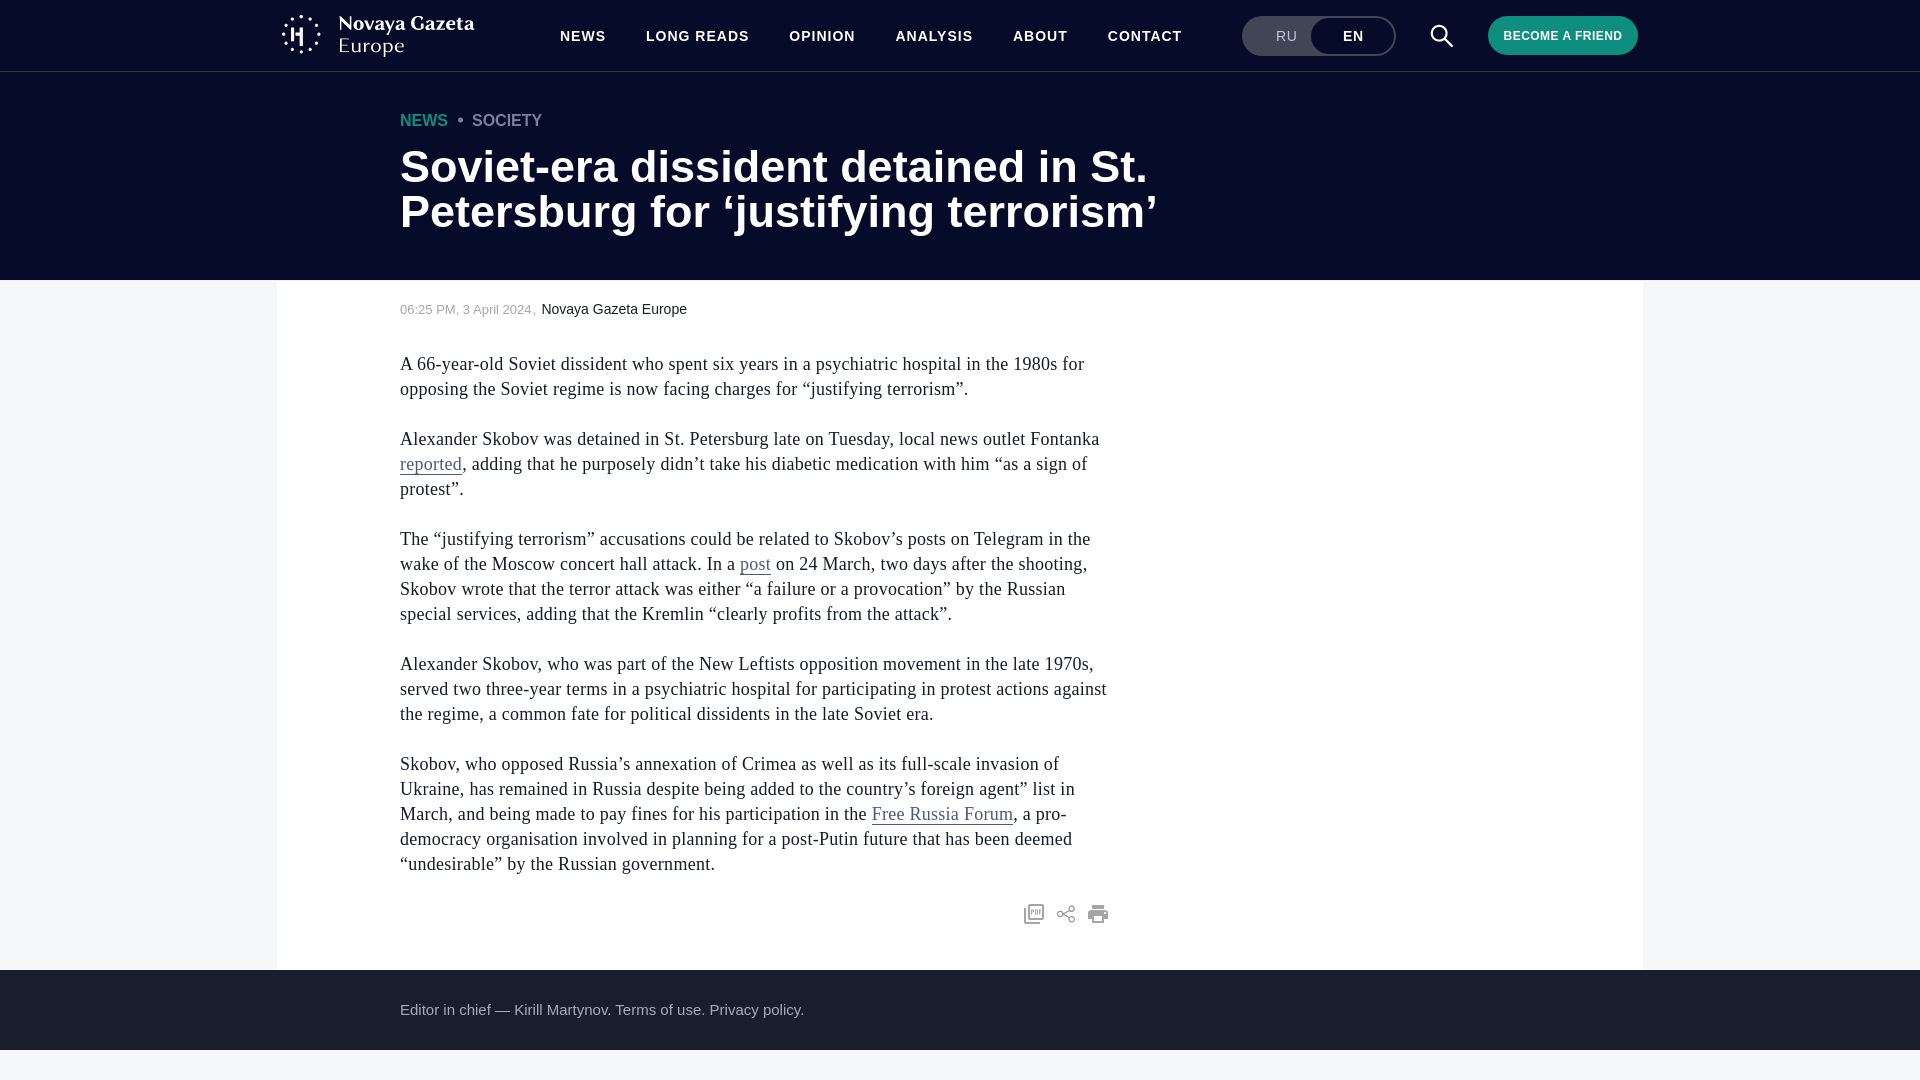 The image size is (1920, 1080). What do you see at coordinates (1318, 36) in the screenshot?
I see `Novaya Gazeta Europe` at bounding box center [1318, 36].